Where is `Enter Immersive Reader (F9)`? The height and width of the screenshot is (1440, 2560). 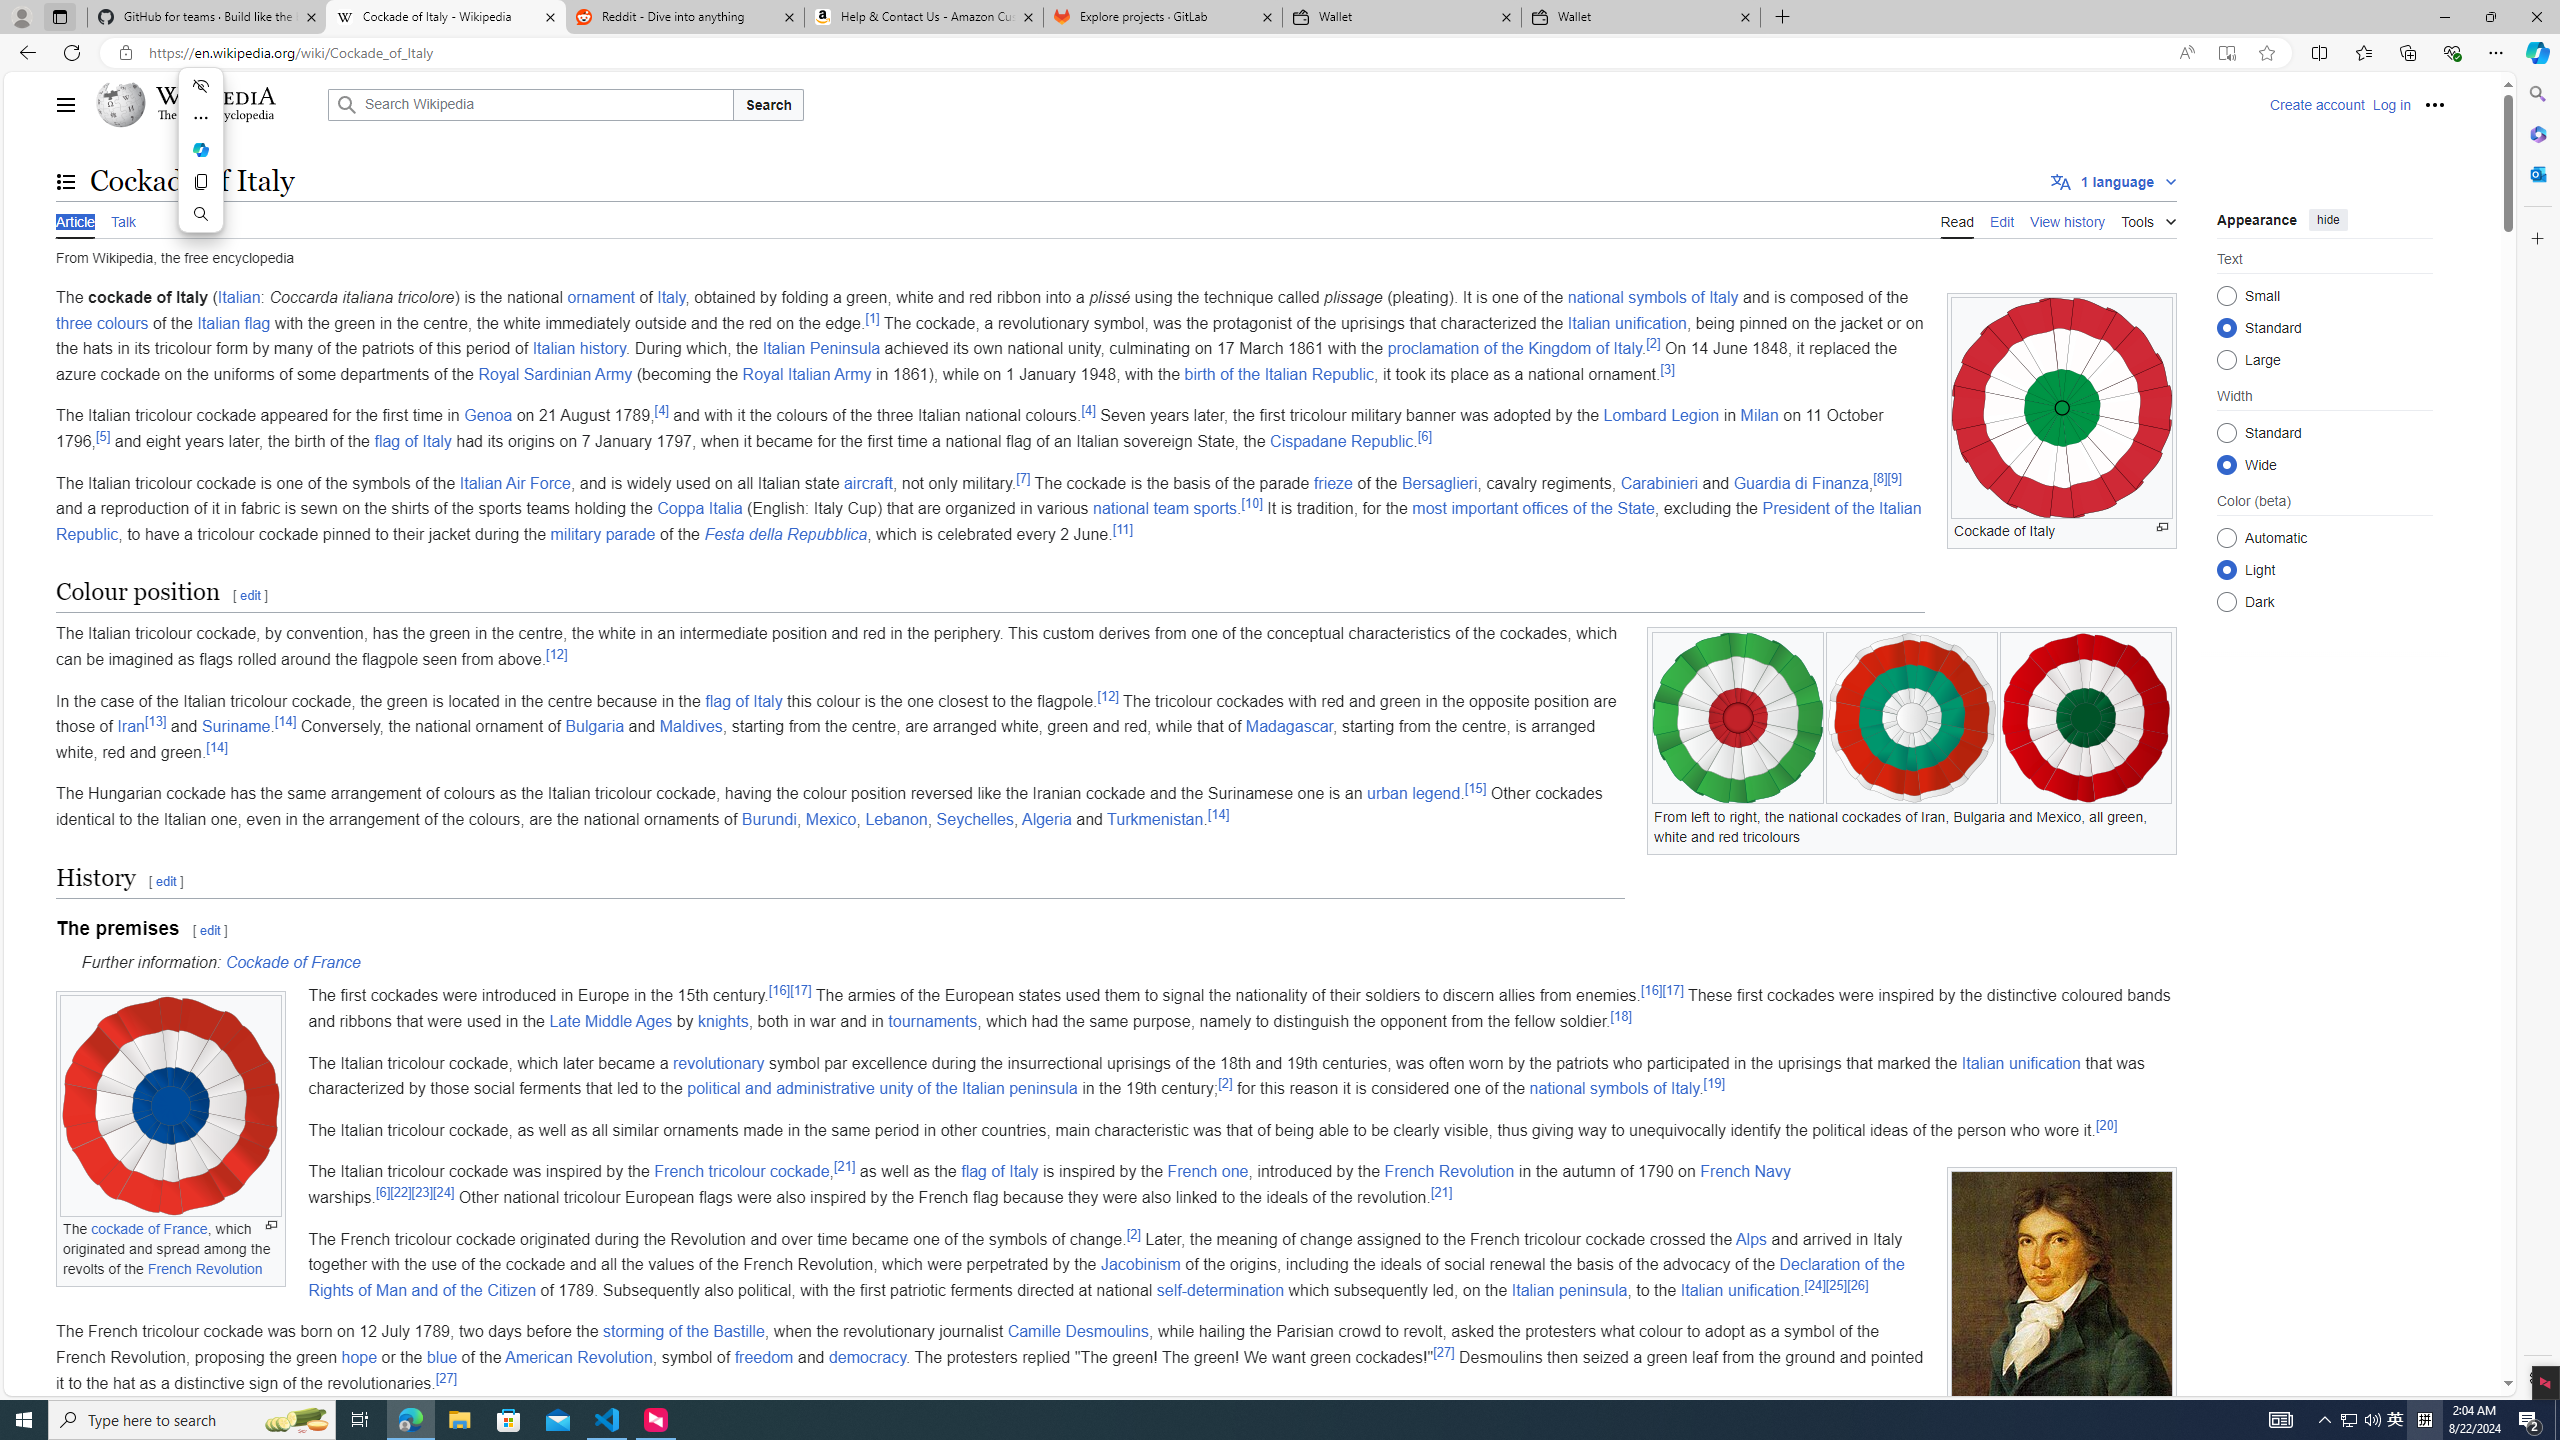 Enter Immersive Reader (F9) is located at coordinates (2226, 53).